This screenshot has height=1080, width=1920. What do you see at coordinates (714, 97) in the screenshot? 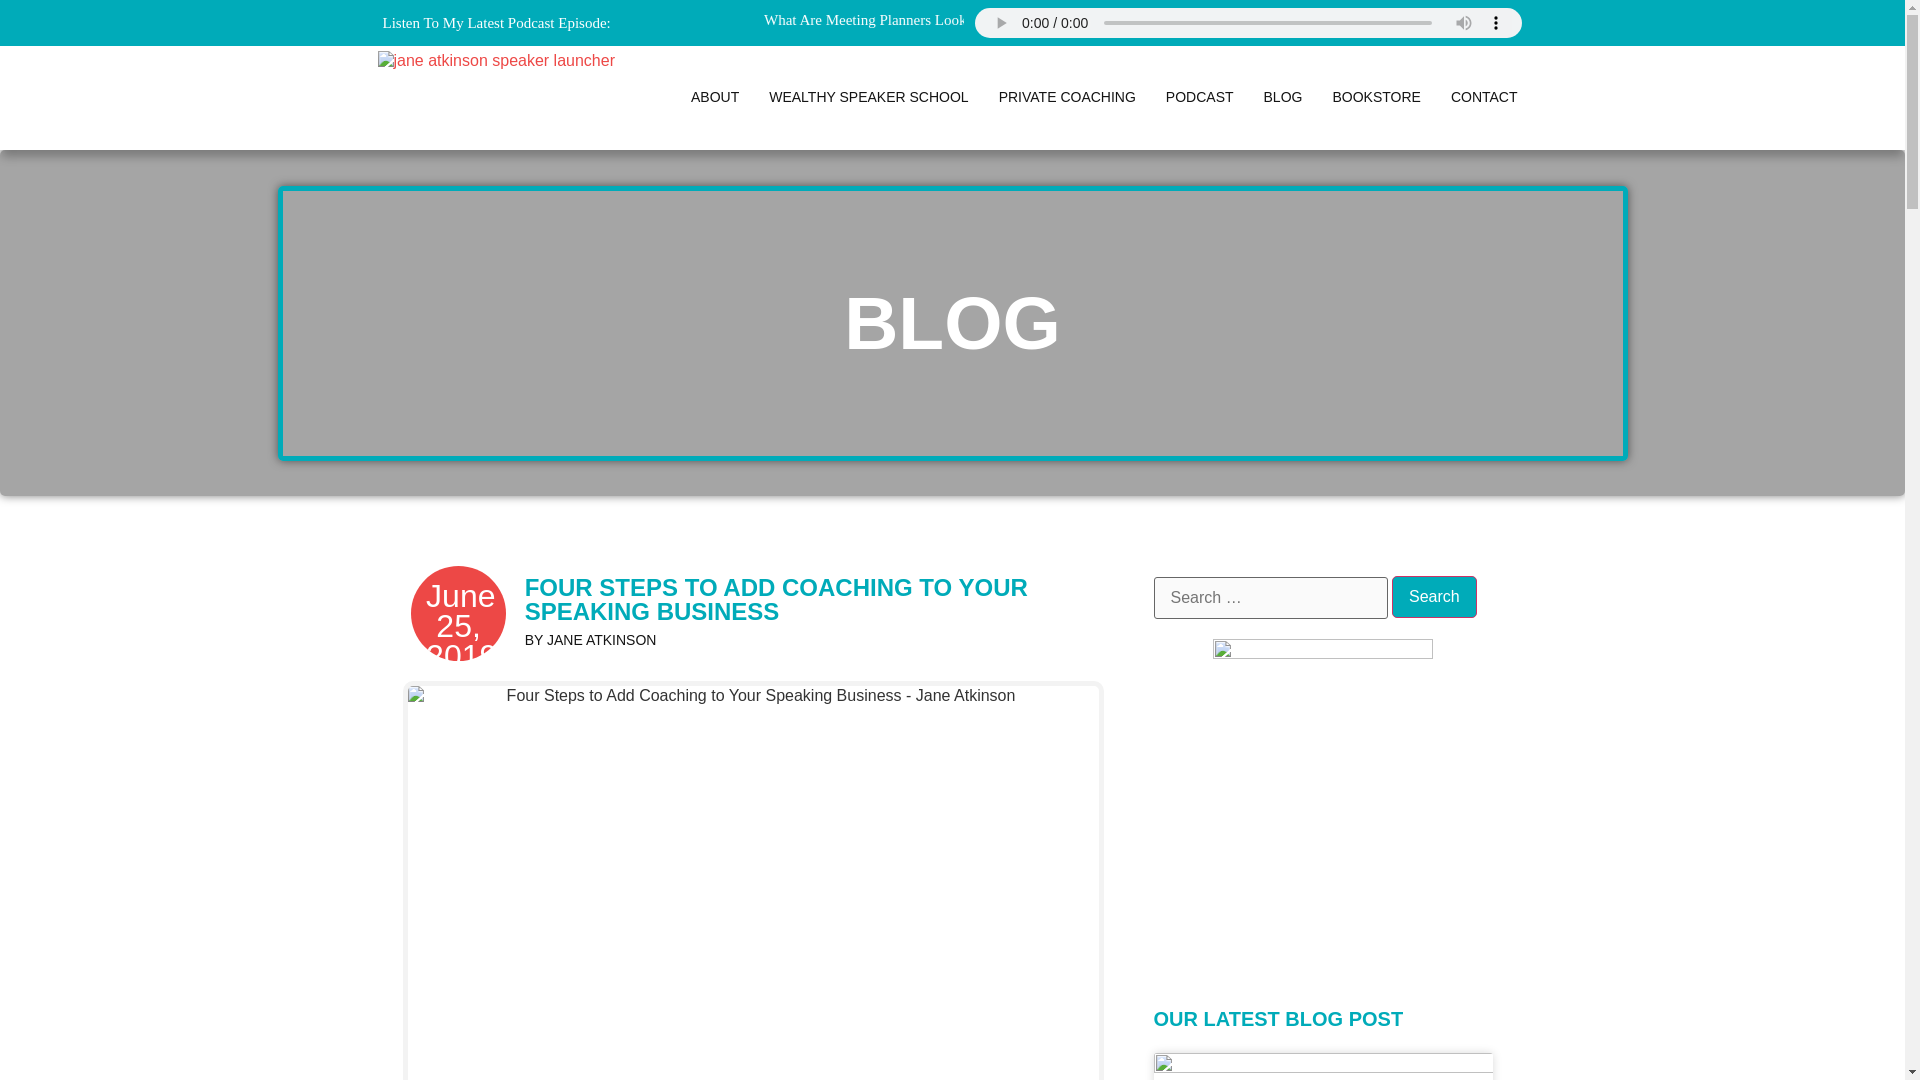
I see `ABOUT` at bounding box center [714, 97].